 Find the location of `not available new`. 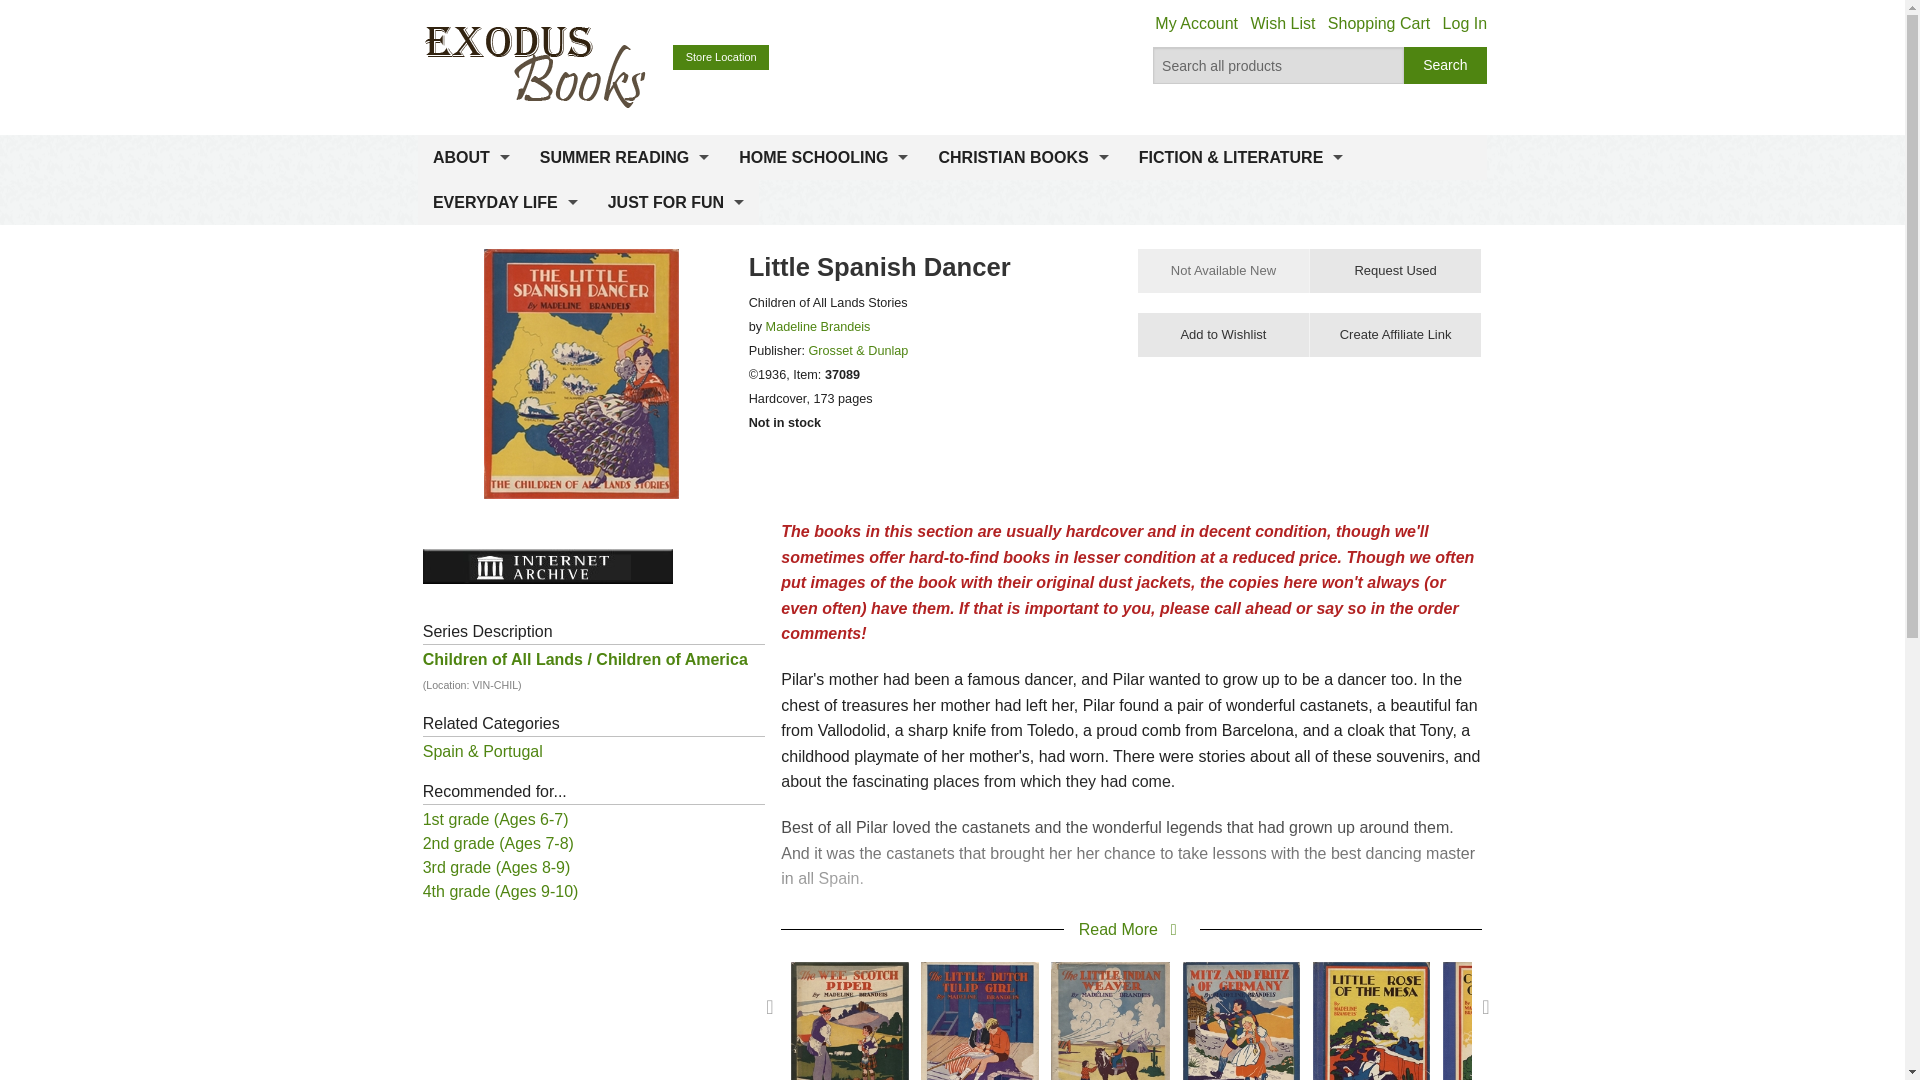

not available new is located at coordinates (1224, 270).